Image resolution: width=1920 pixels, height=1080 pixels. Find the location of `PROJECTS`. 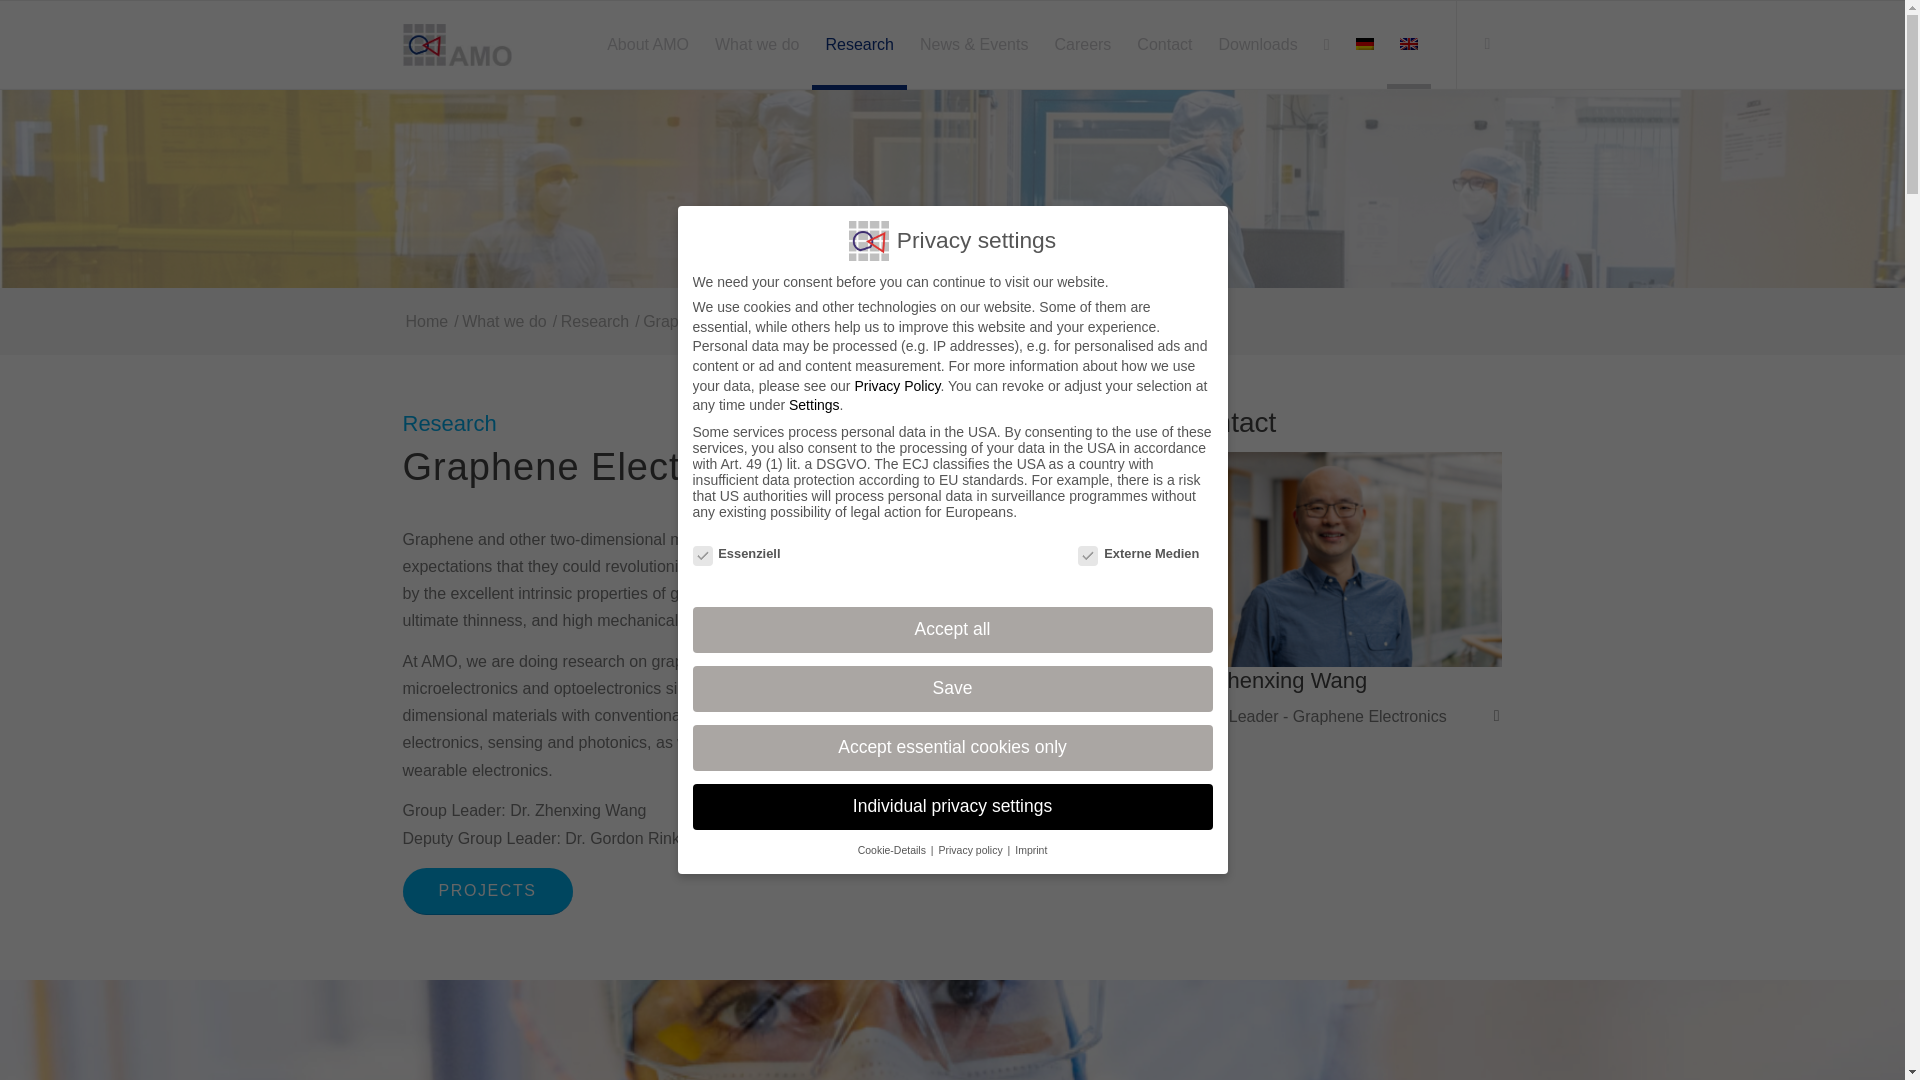

PROJECTS is located at coordinates (486, 890).